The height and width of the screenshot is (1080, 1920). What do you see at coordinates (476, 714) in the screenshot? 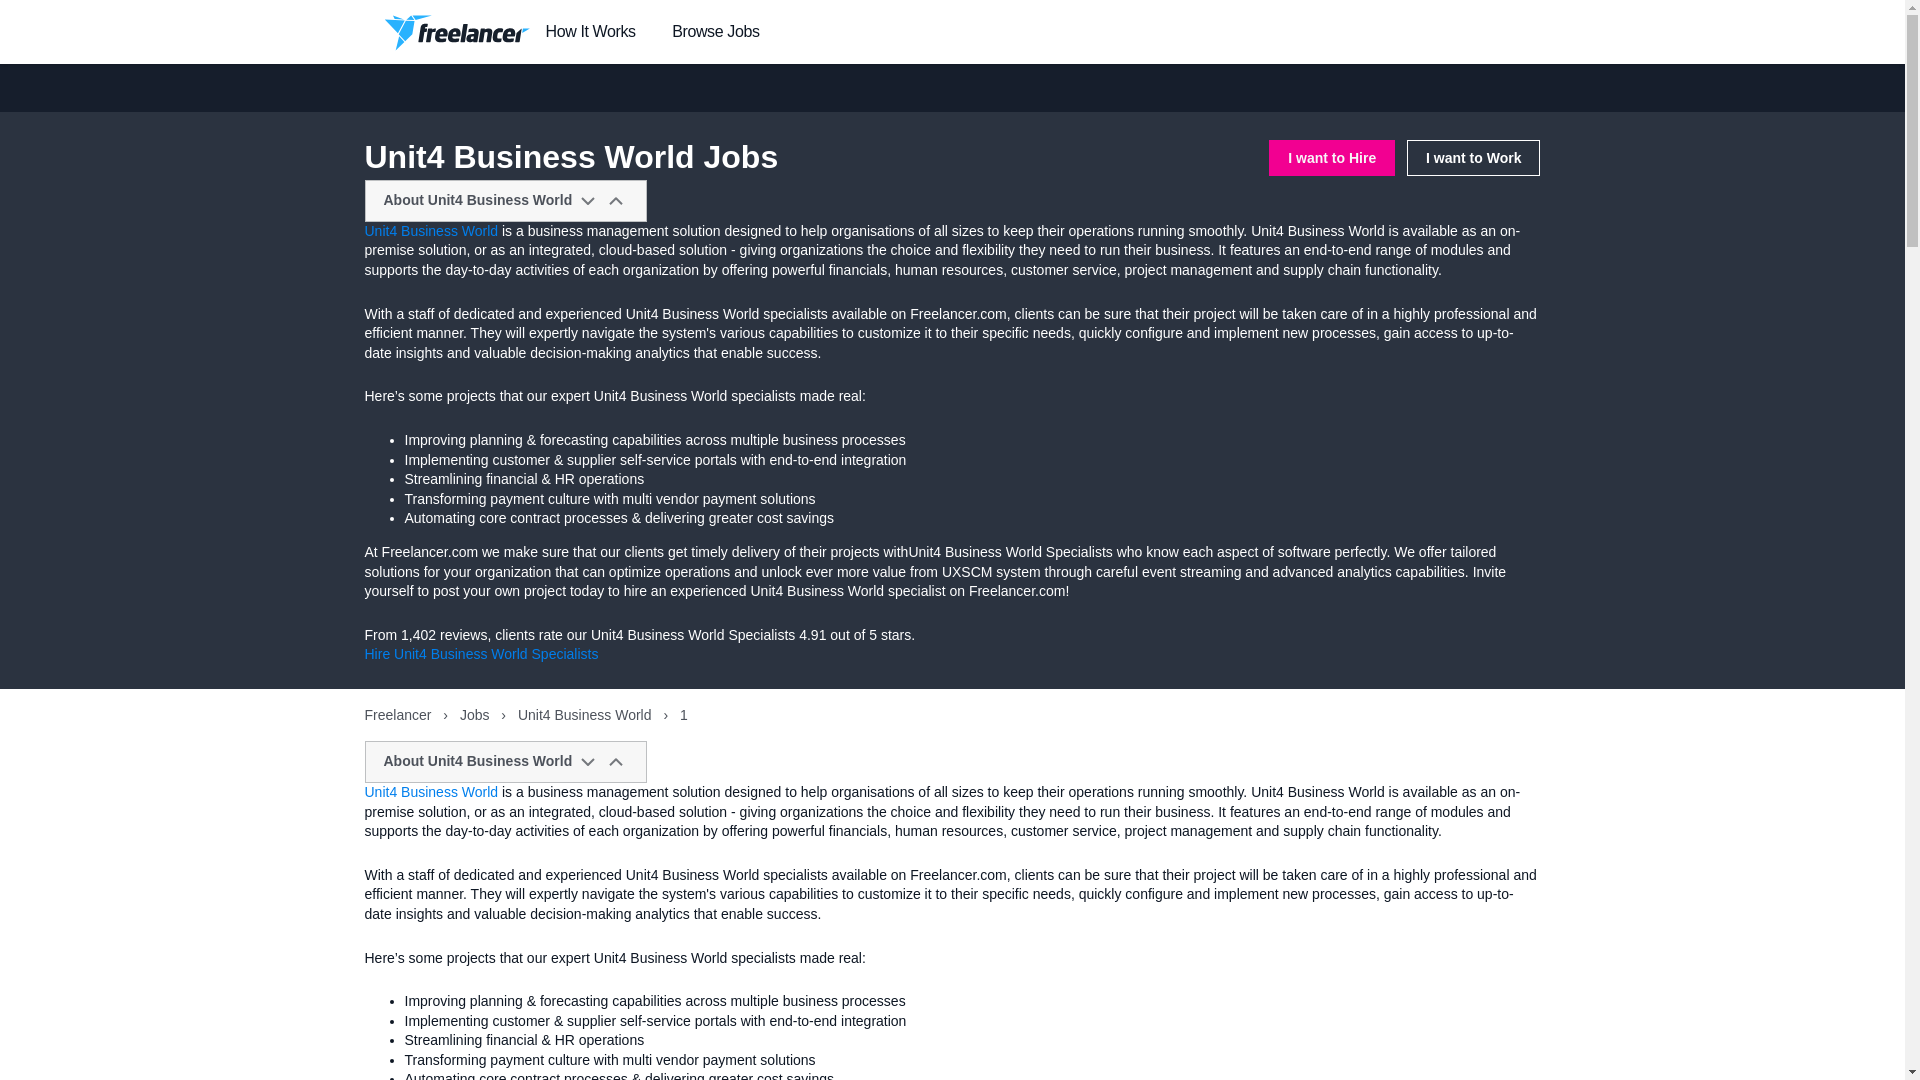
I see `Jobs` at bounding box center [476, 714].